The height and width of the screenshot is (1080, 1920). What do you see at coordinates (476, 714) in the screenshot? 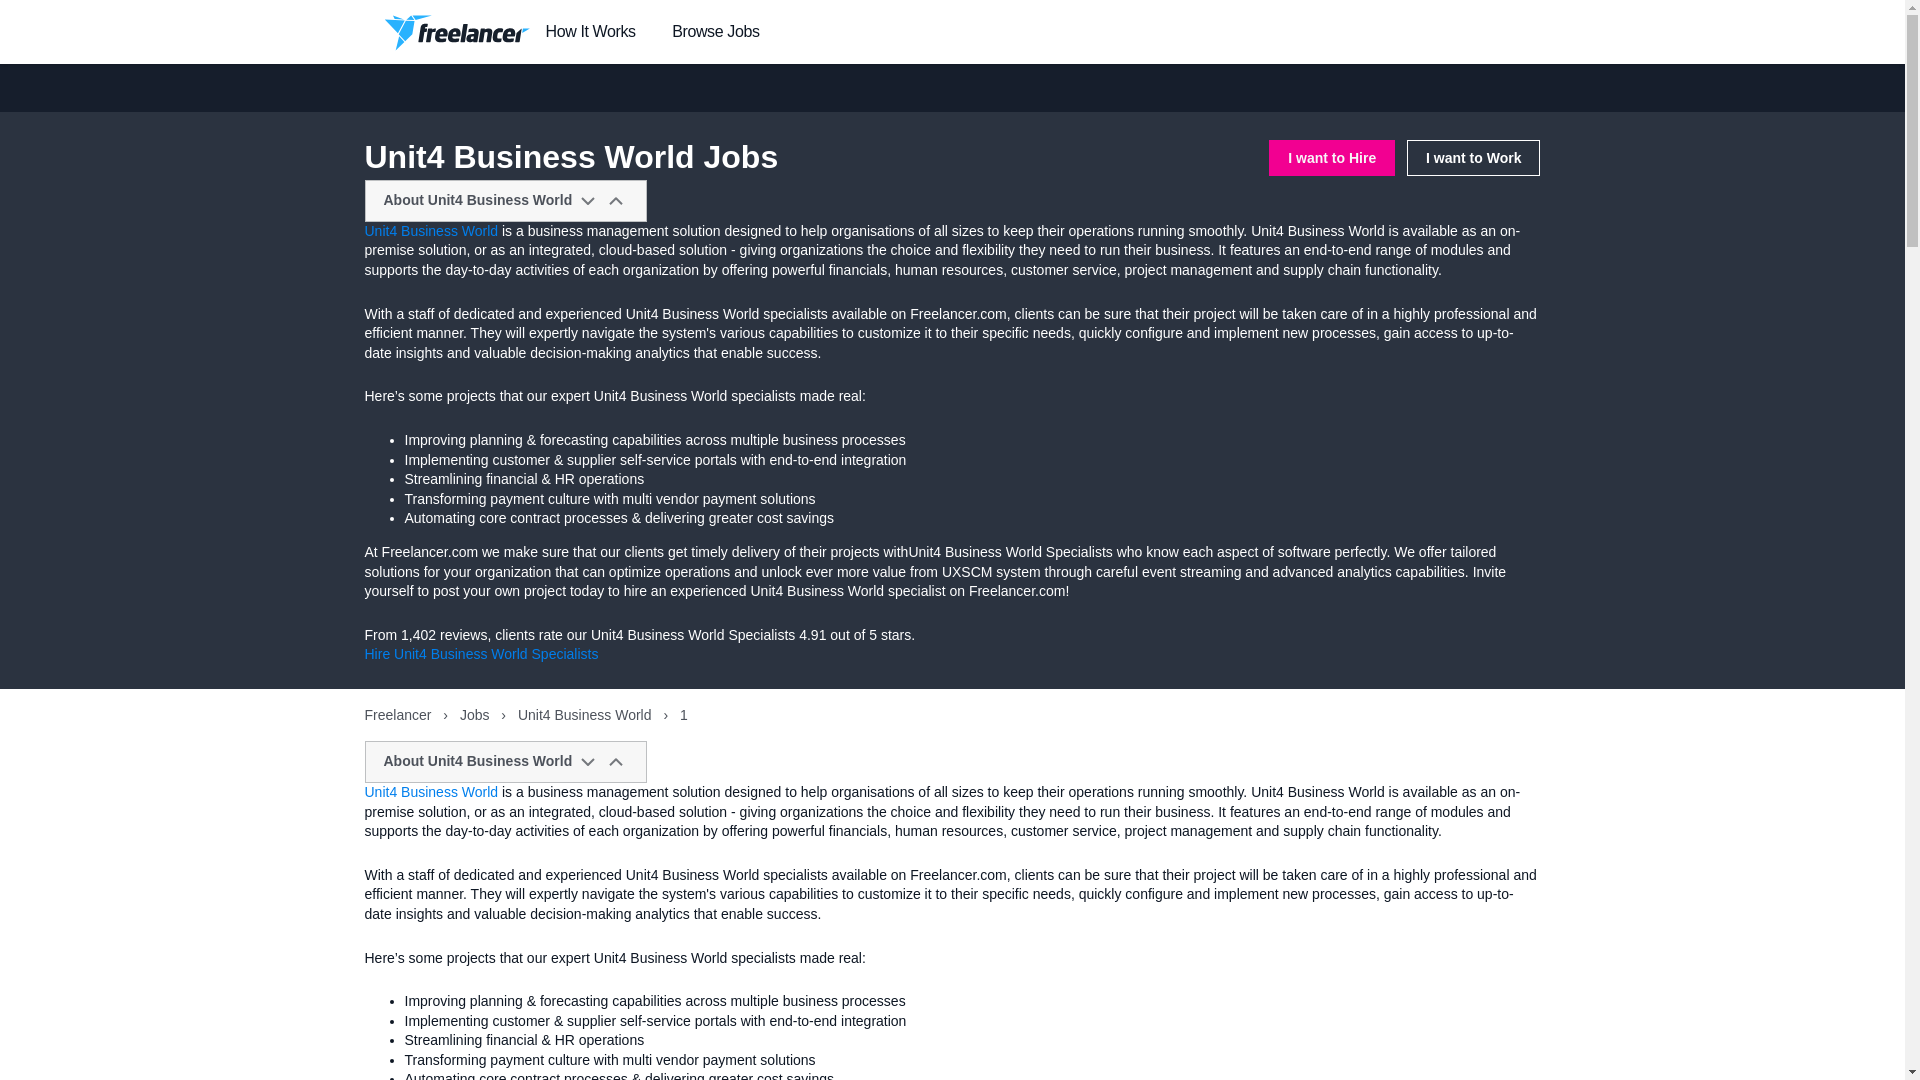
I see `Jobs` at bounding box center [476, 714].